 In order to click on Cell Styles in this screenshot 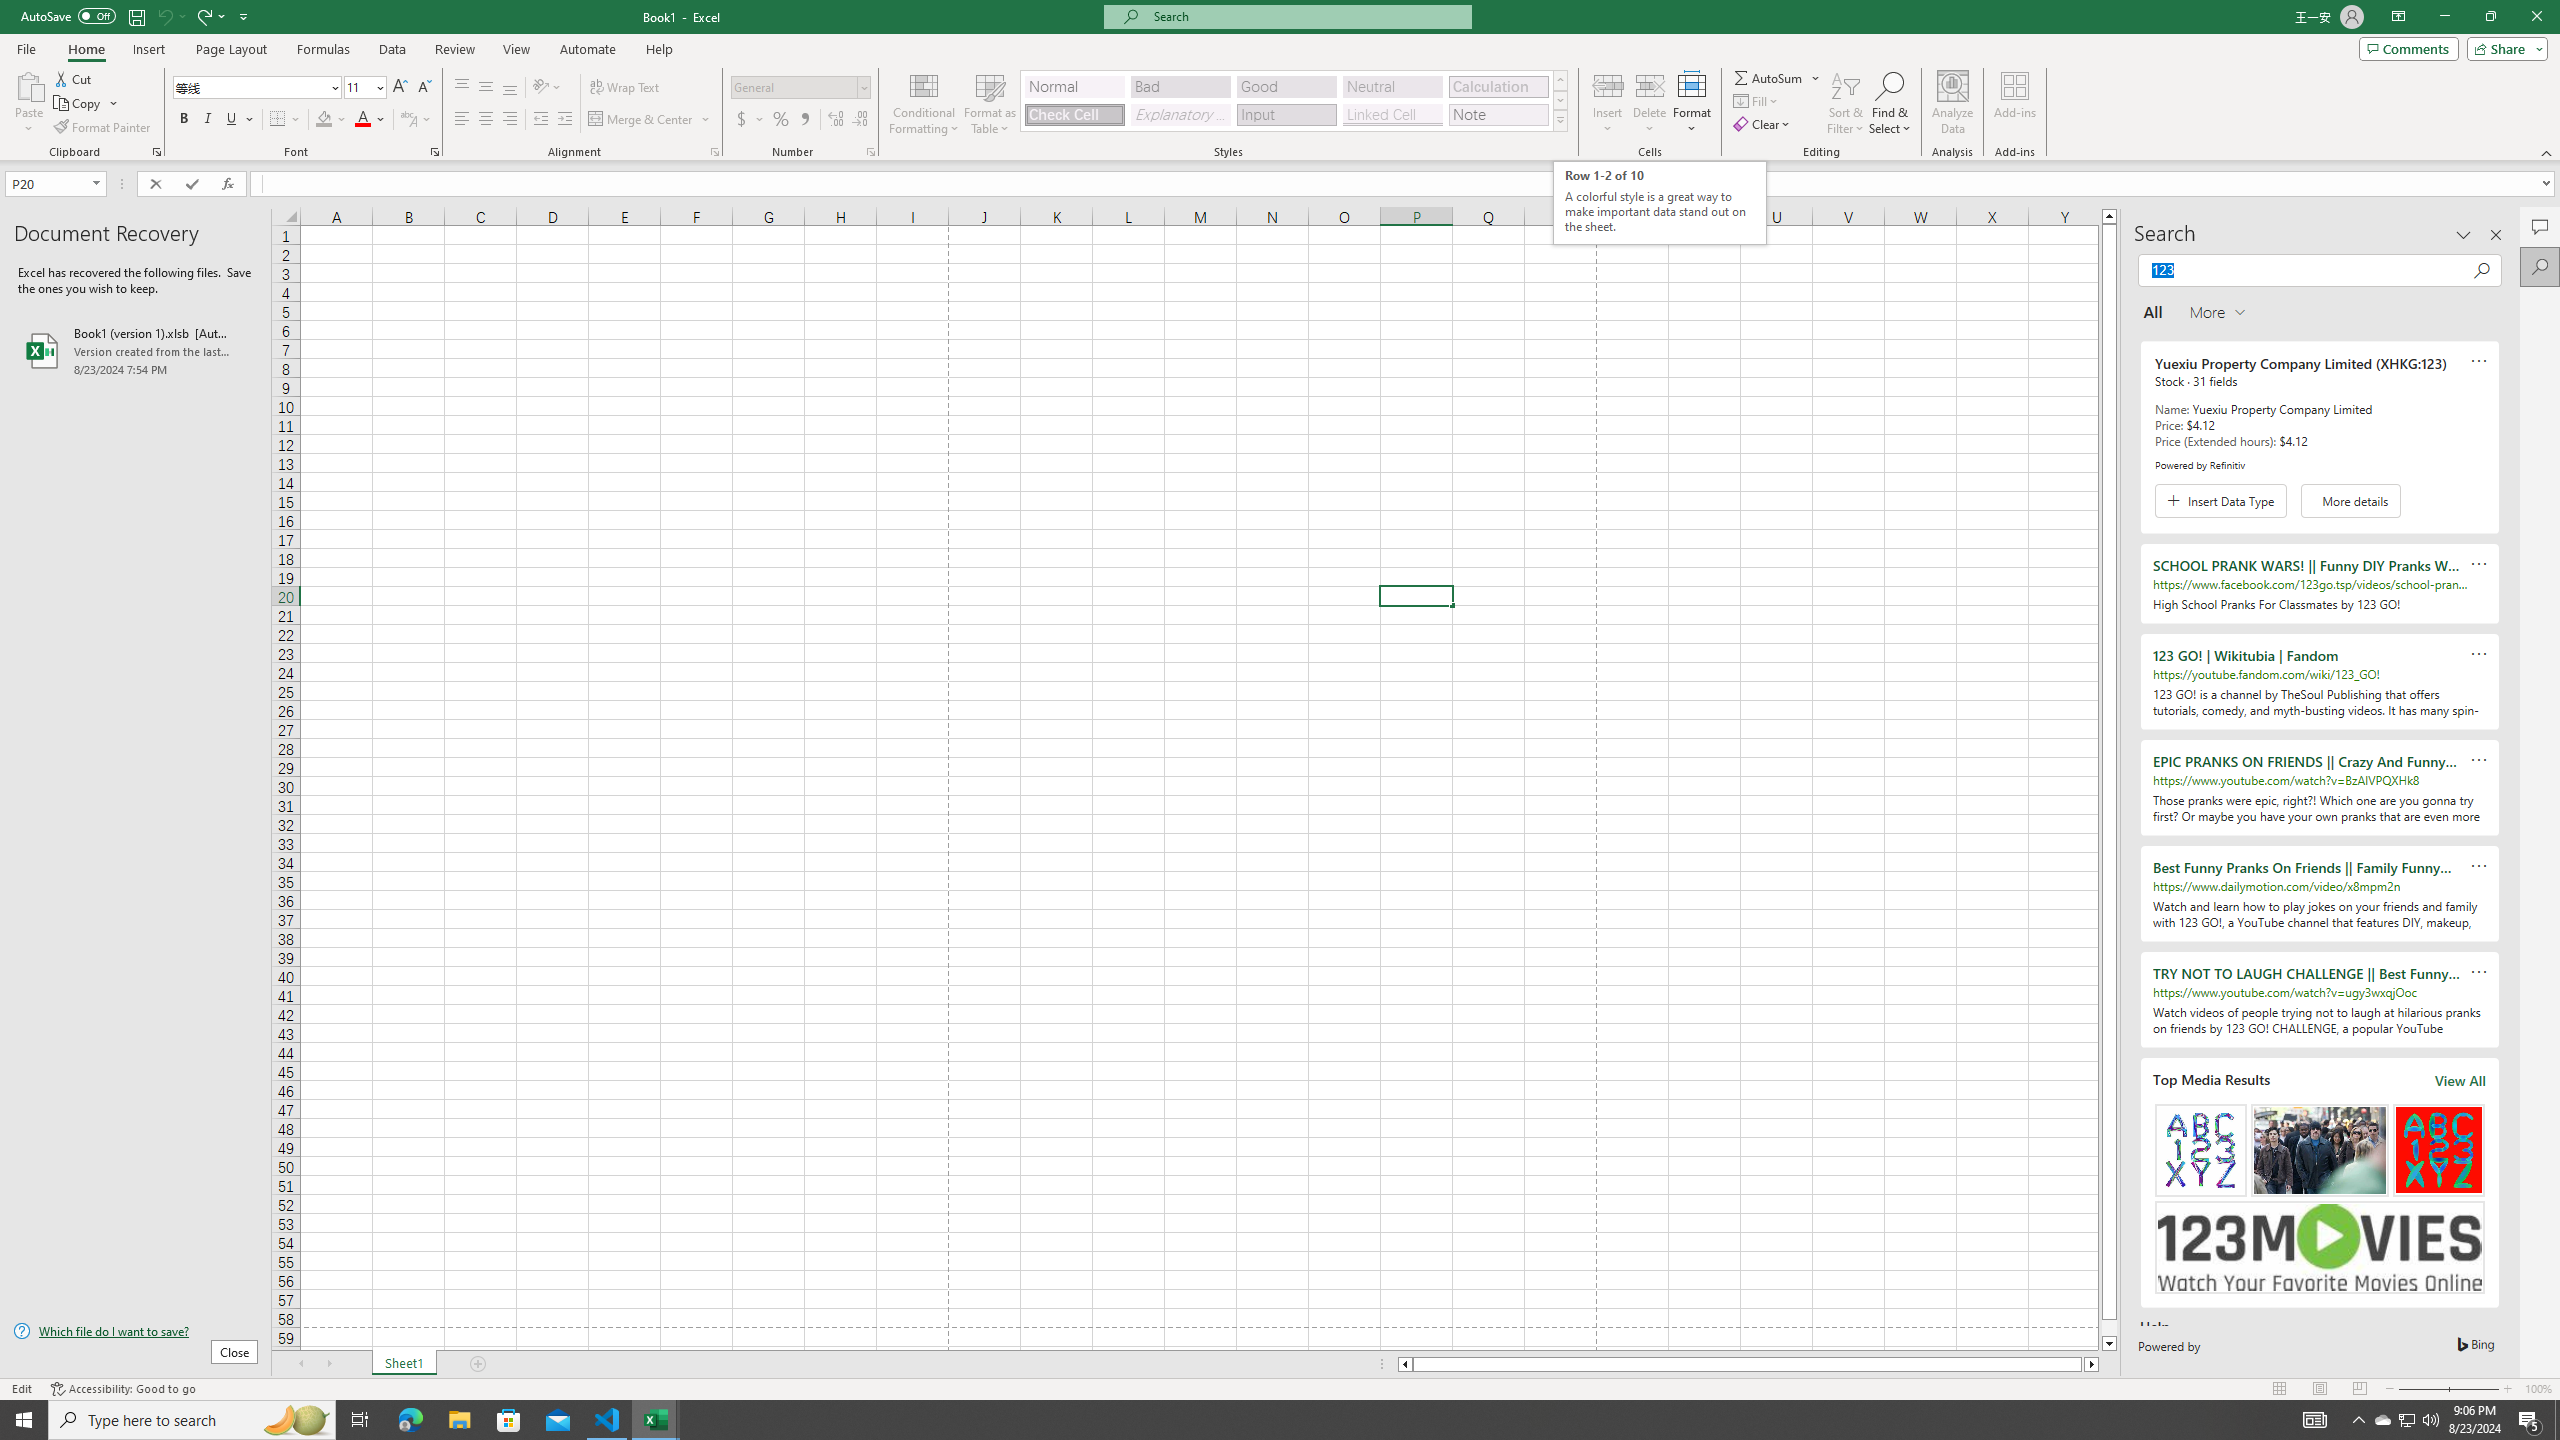, I will do `click(1560, 120)`.